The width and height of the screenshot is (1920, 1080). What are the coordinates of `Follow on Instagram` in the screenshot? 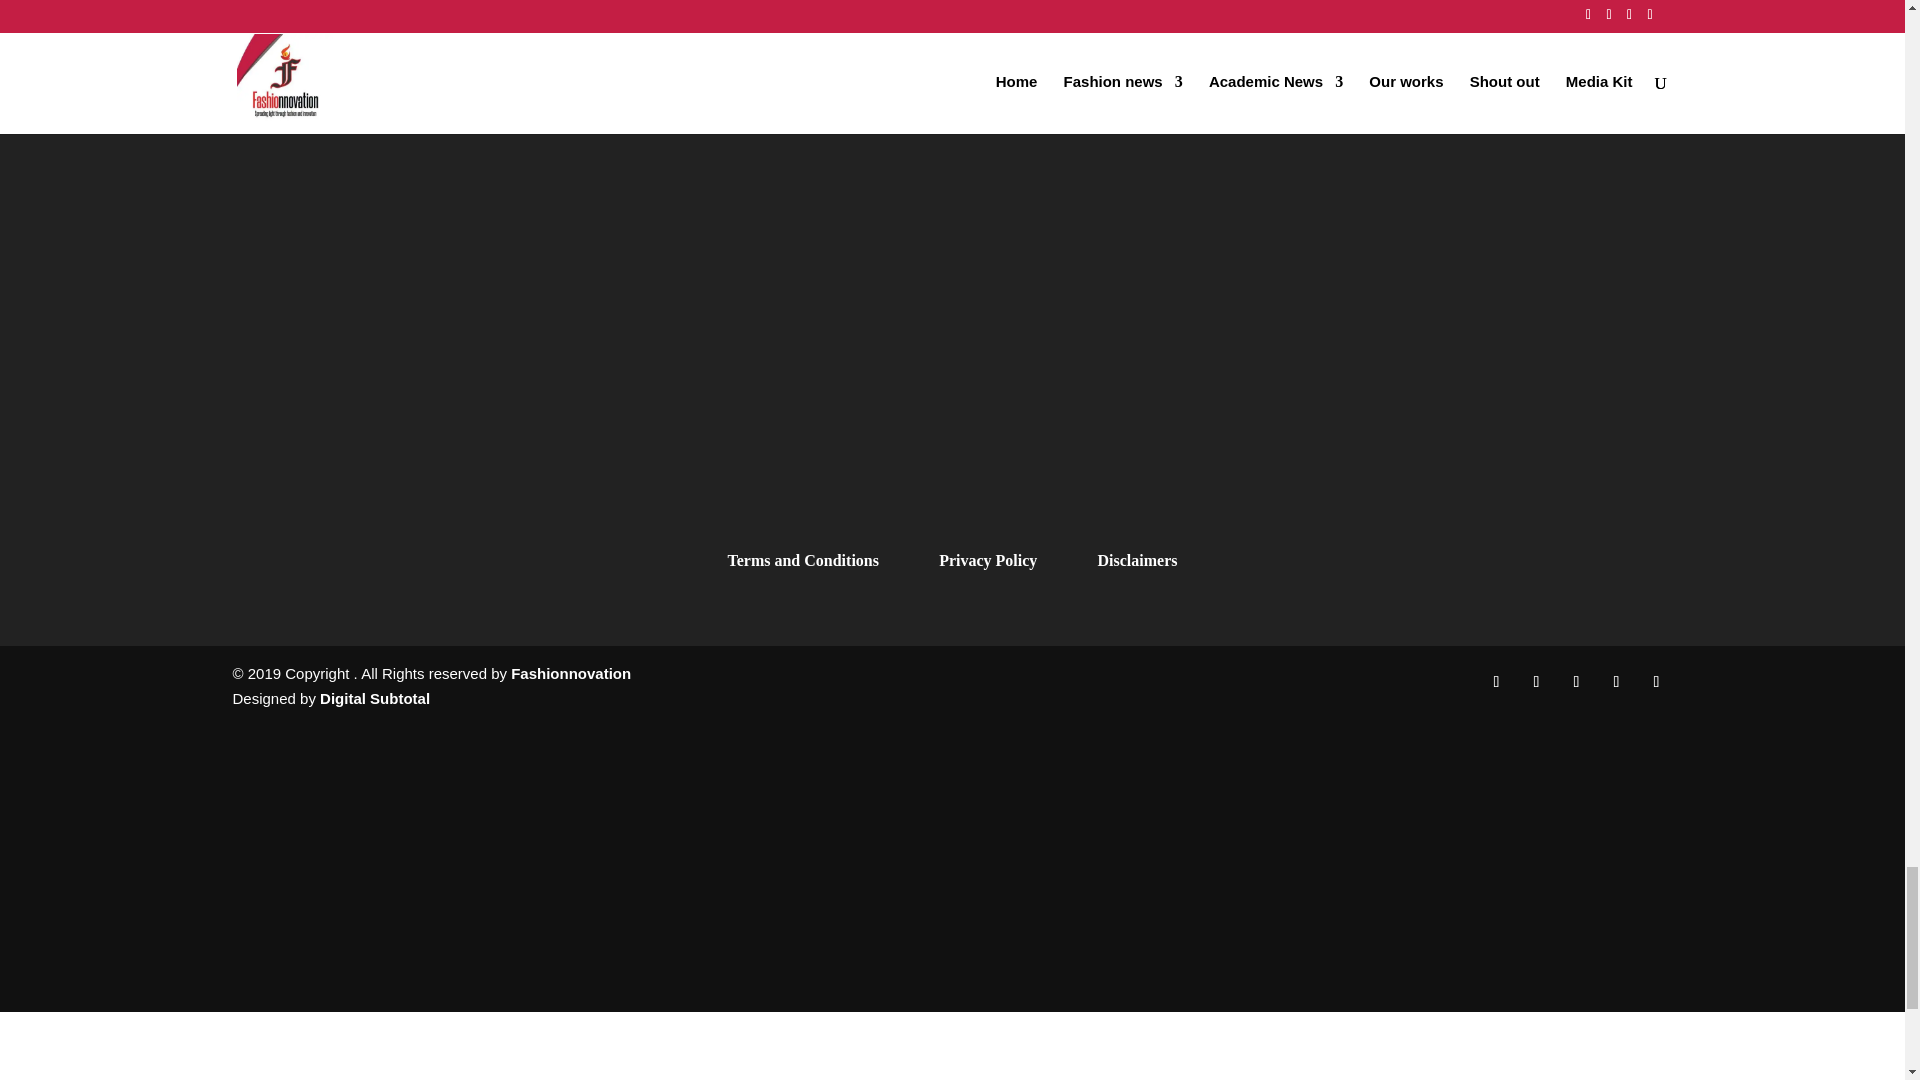 It's located at (1536, 682).